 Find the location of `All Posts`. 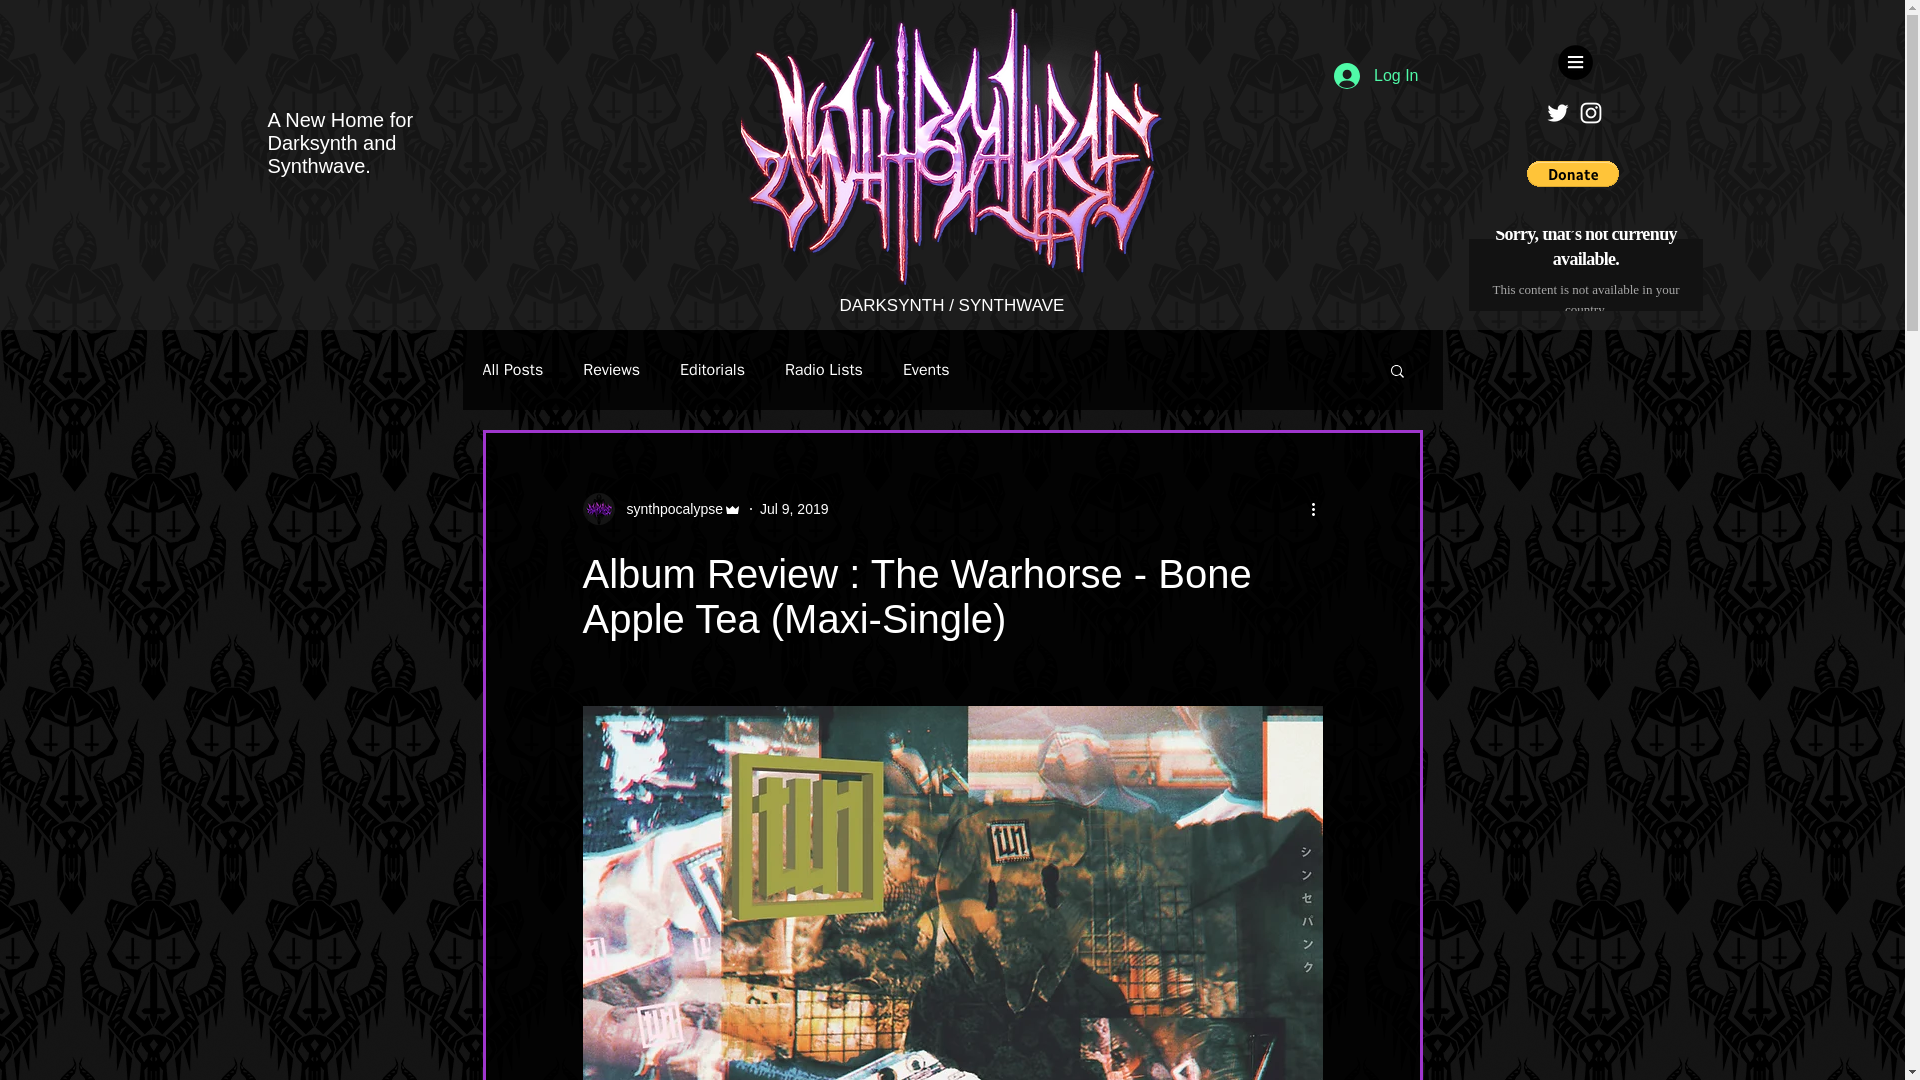

All Posts is located at coordinates (512, 370).